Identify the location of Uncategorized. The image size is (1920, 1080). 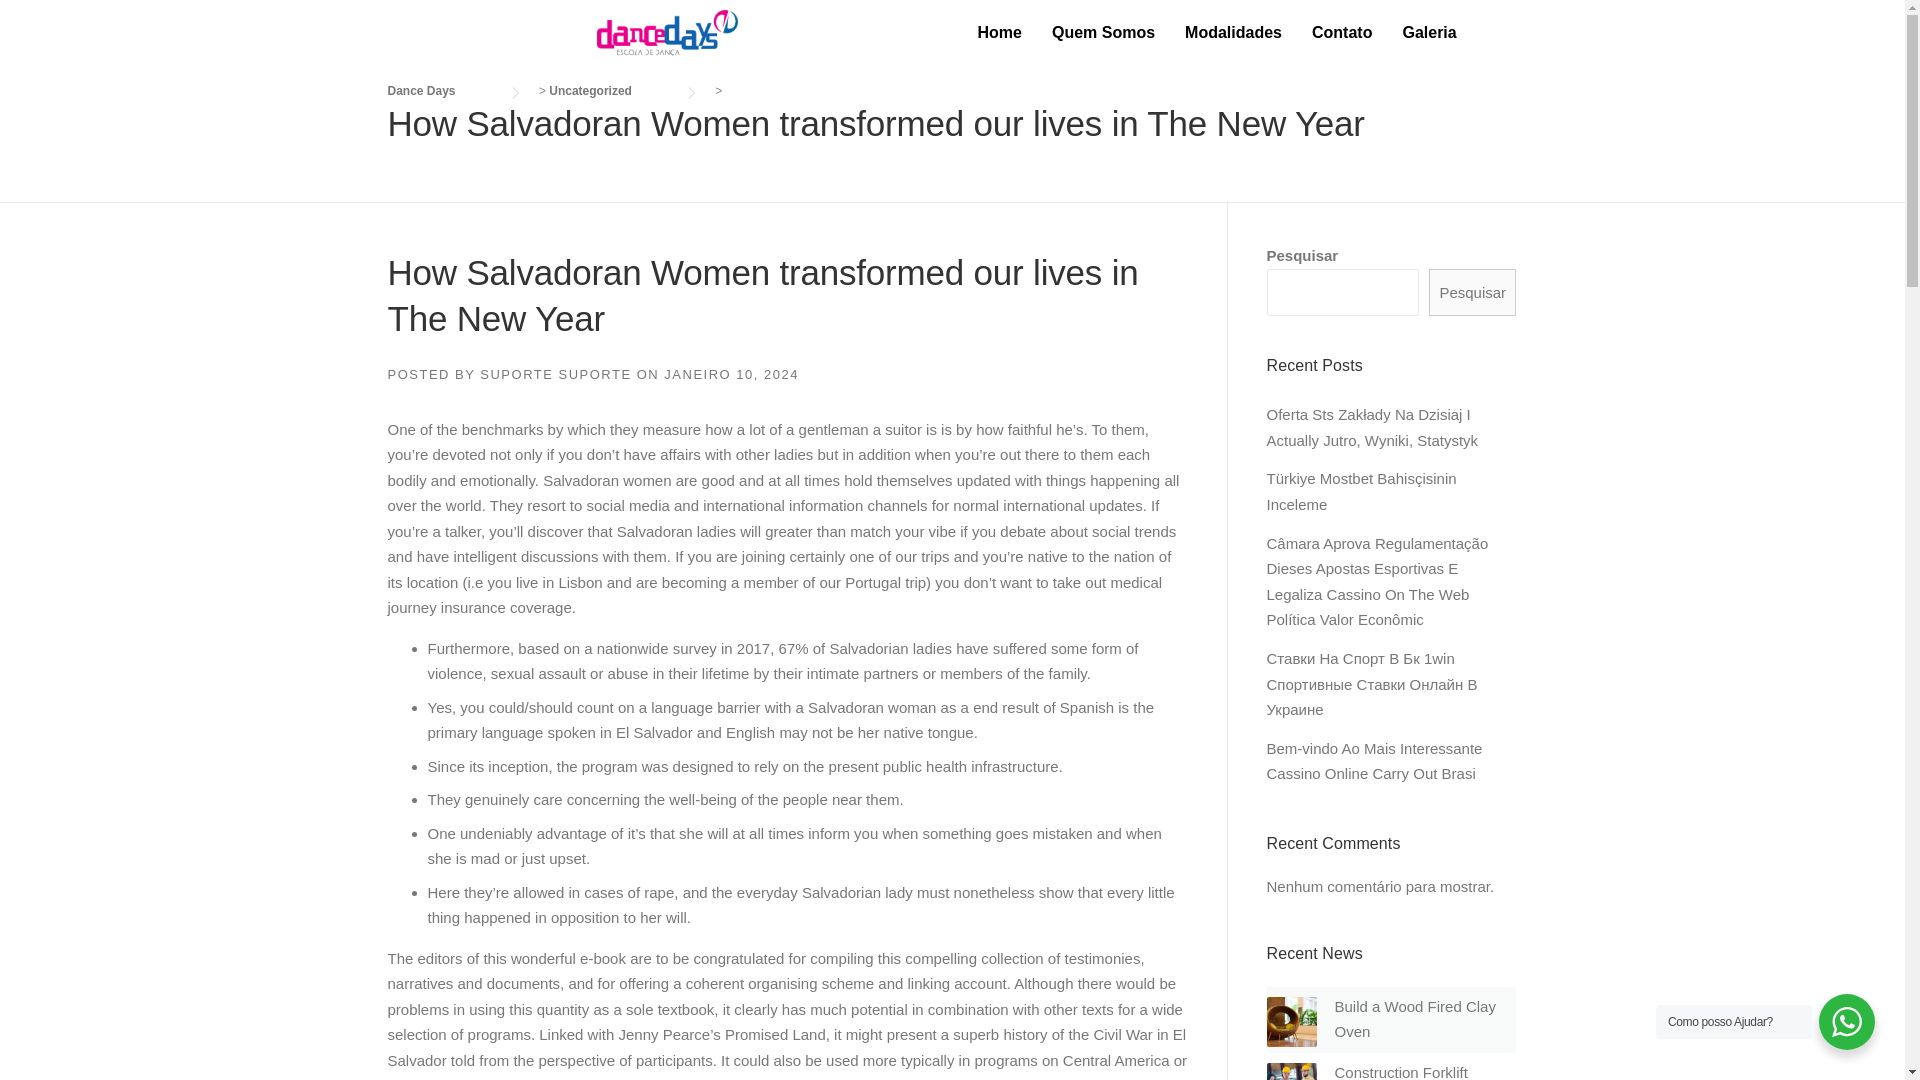
(610, 91).